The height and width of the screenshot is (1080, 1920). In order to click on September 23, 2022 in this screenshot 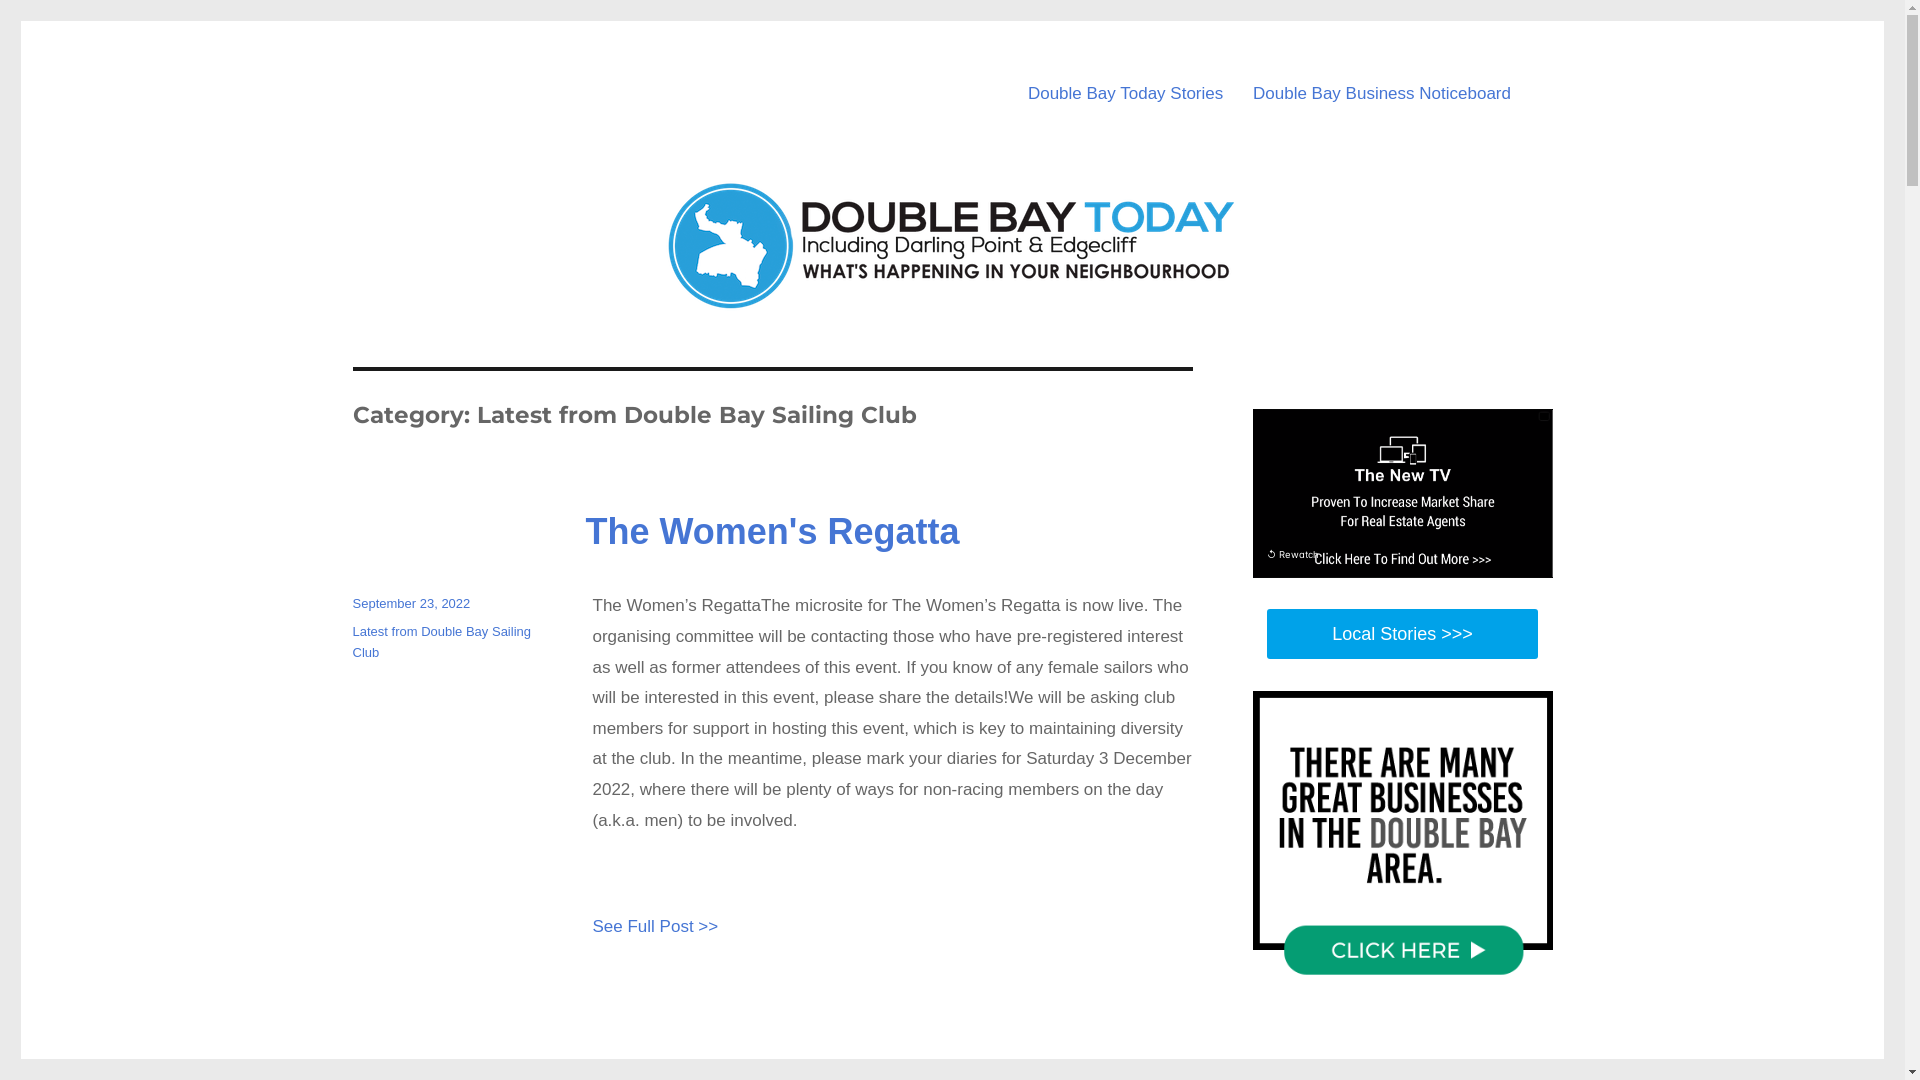, I will do `click(411, 604)`.